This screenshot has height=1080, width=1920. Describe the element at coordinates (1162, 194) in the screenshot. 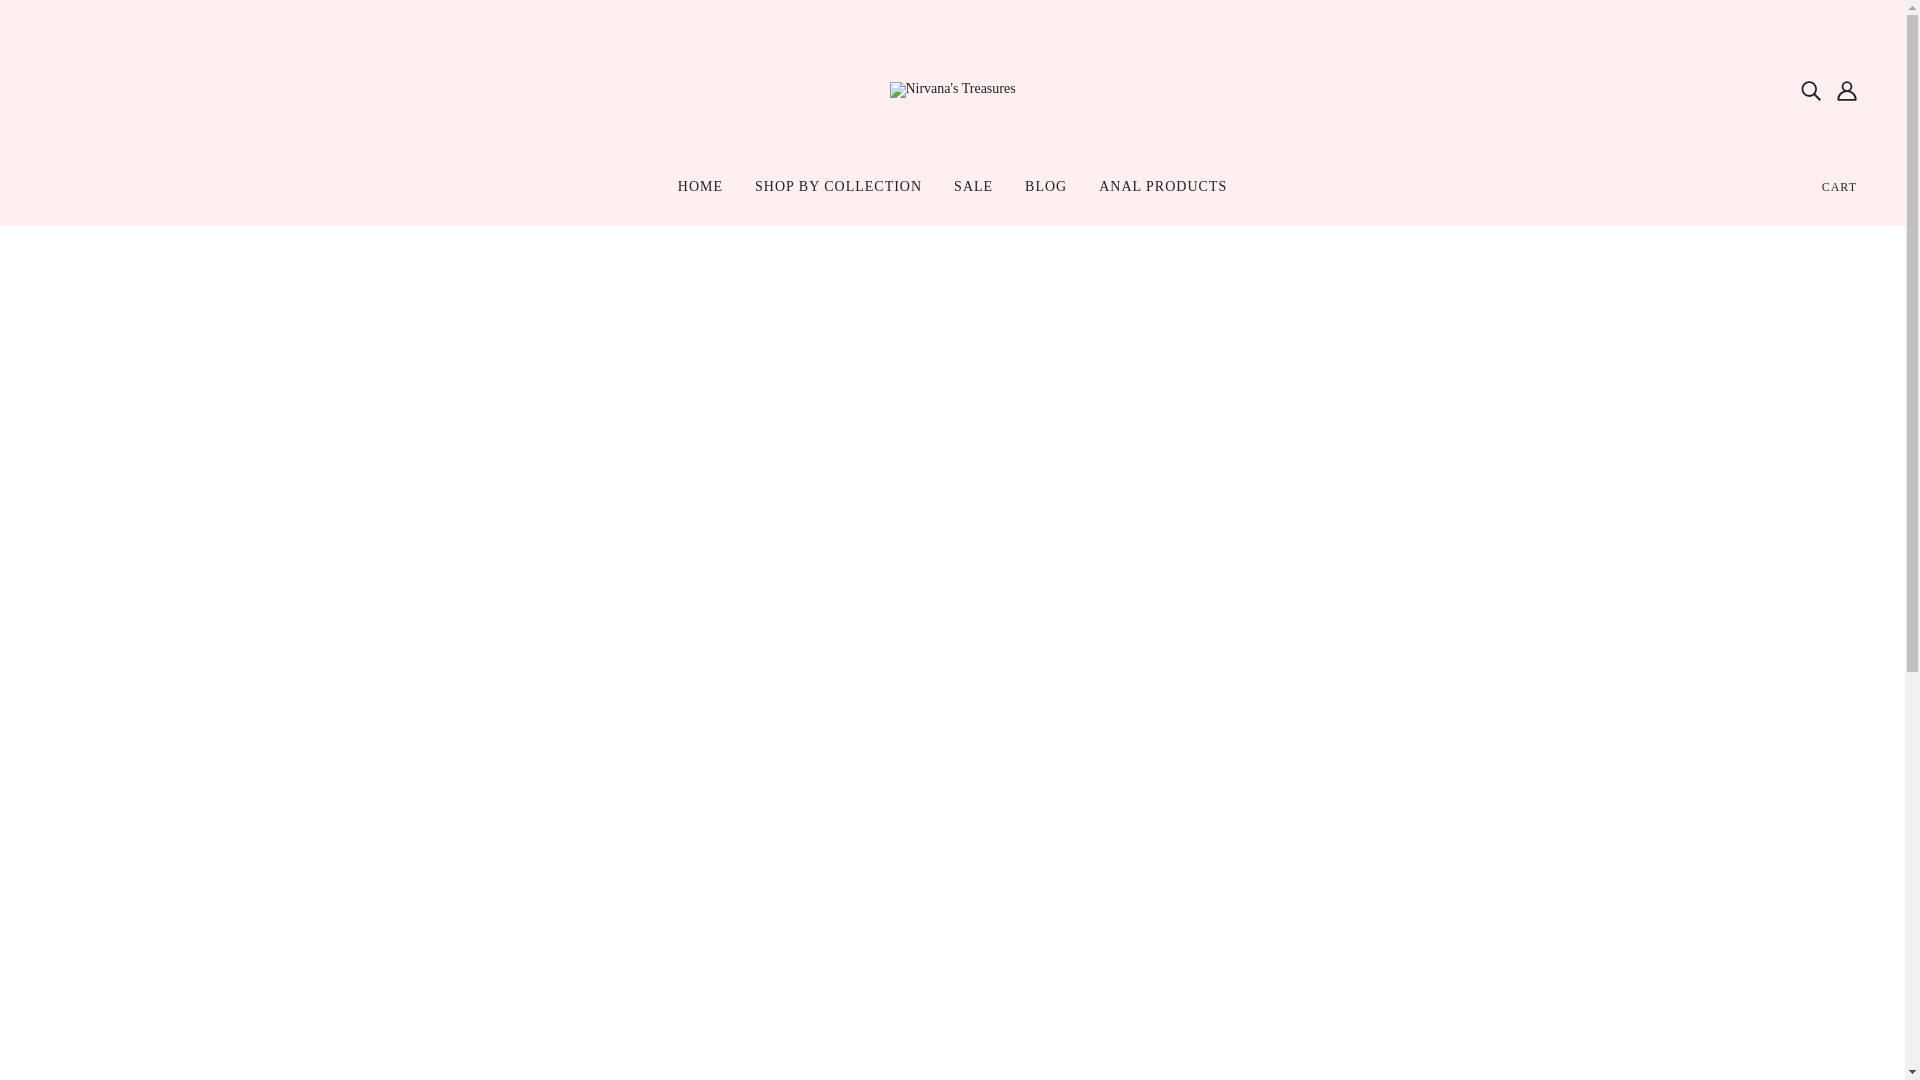

I see `ANAL PRODUCTS` at that location.